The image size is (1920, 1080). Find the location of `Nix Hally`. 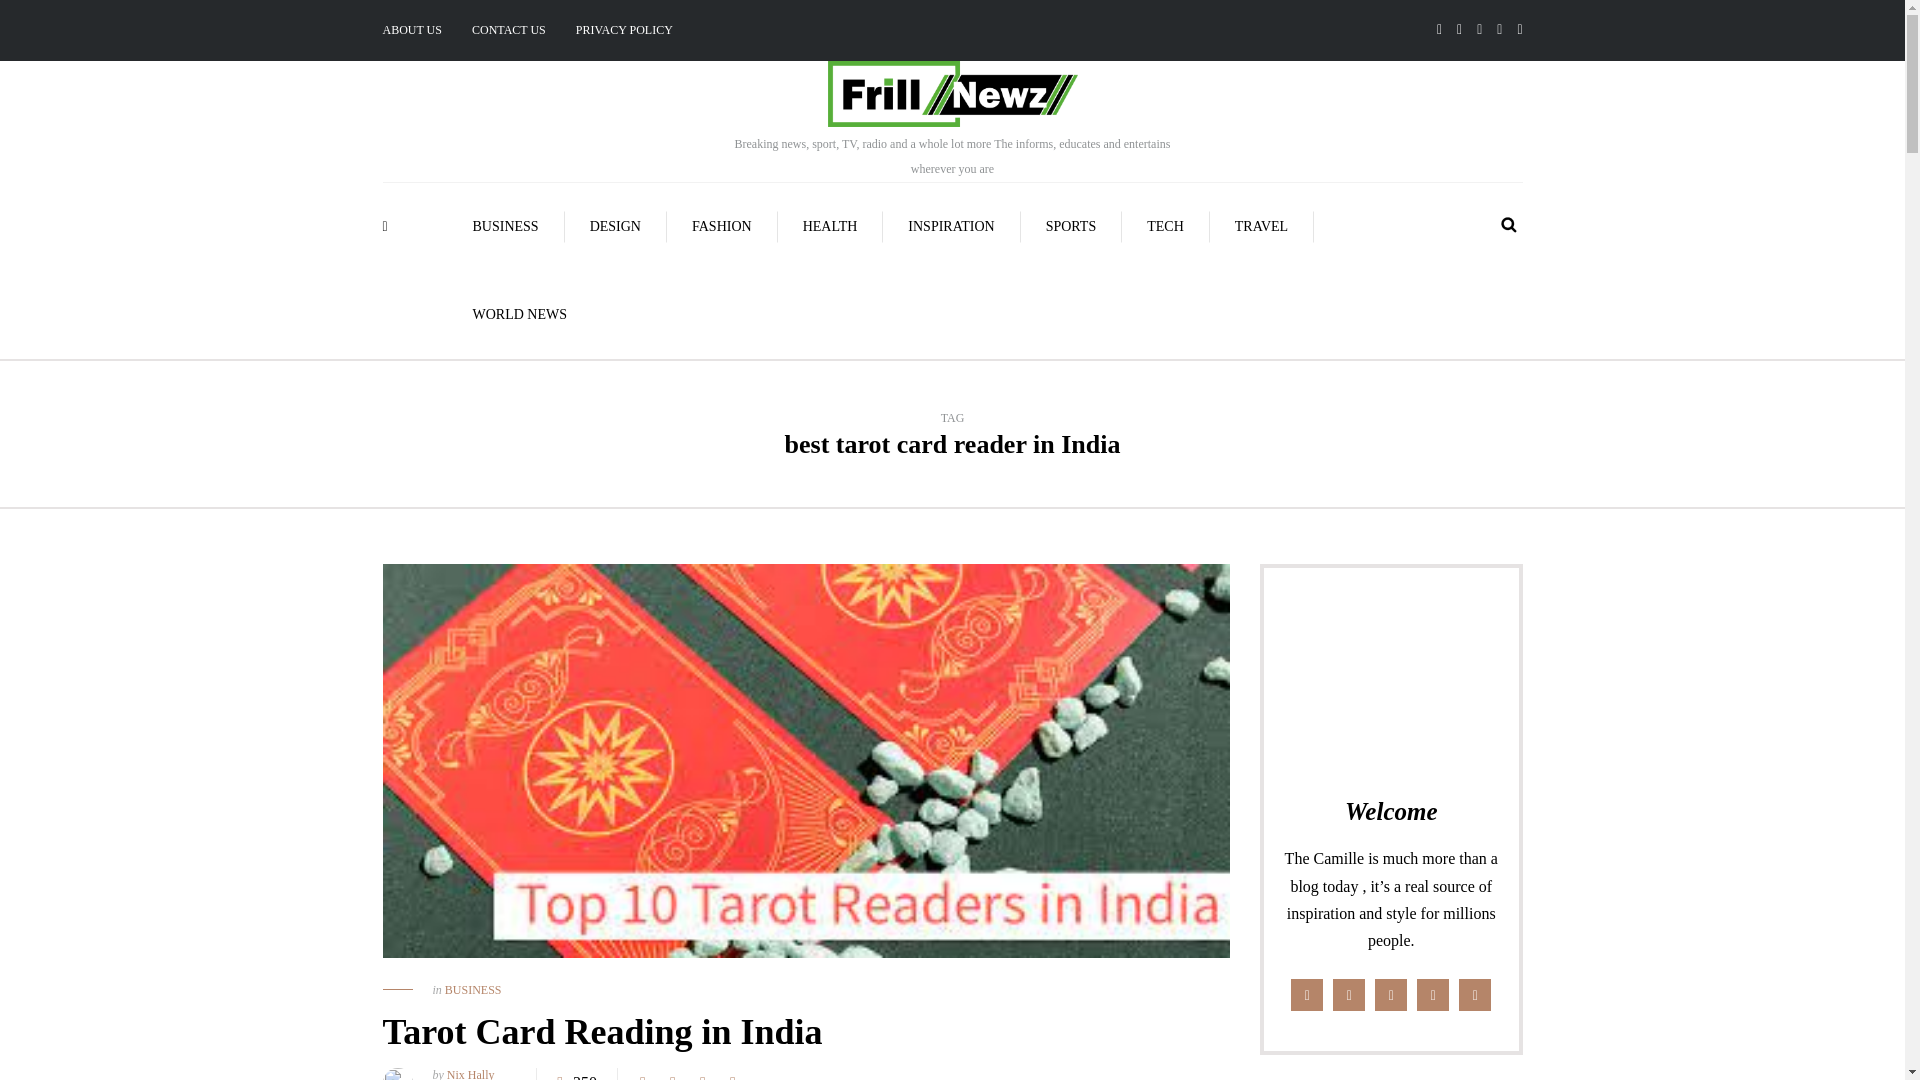

Nix Hally is located at coordinates (471, 1074).